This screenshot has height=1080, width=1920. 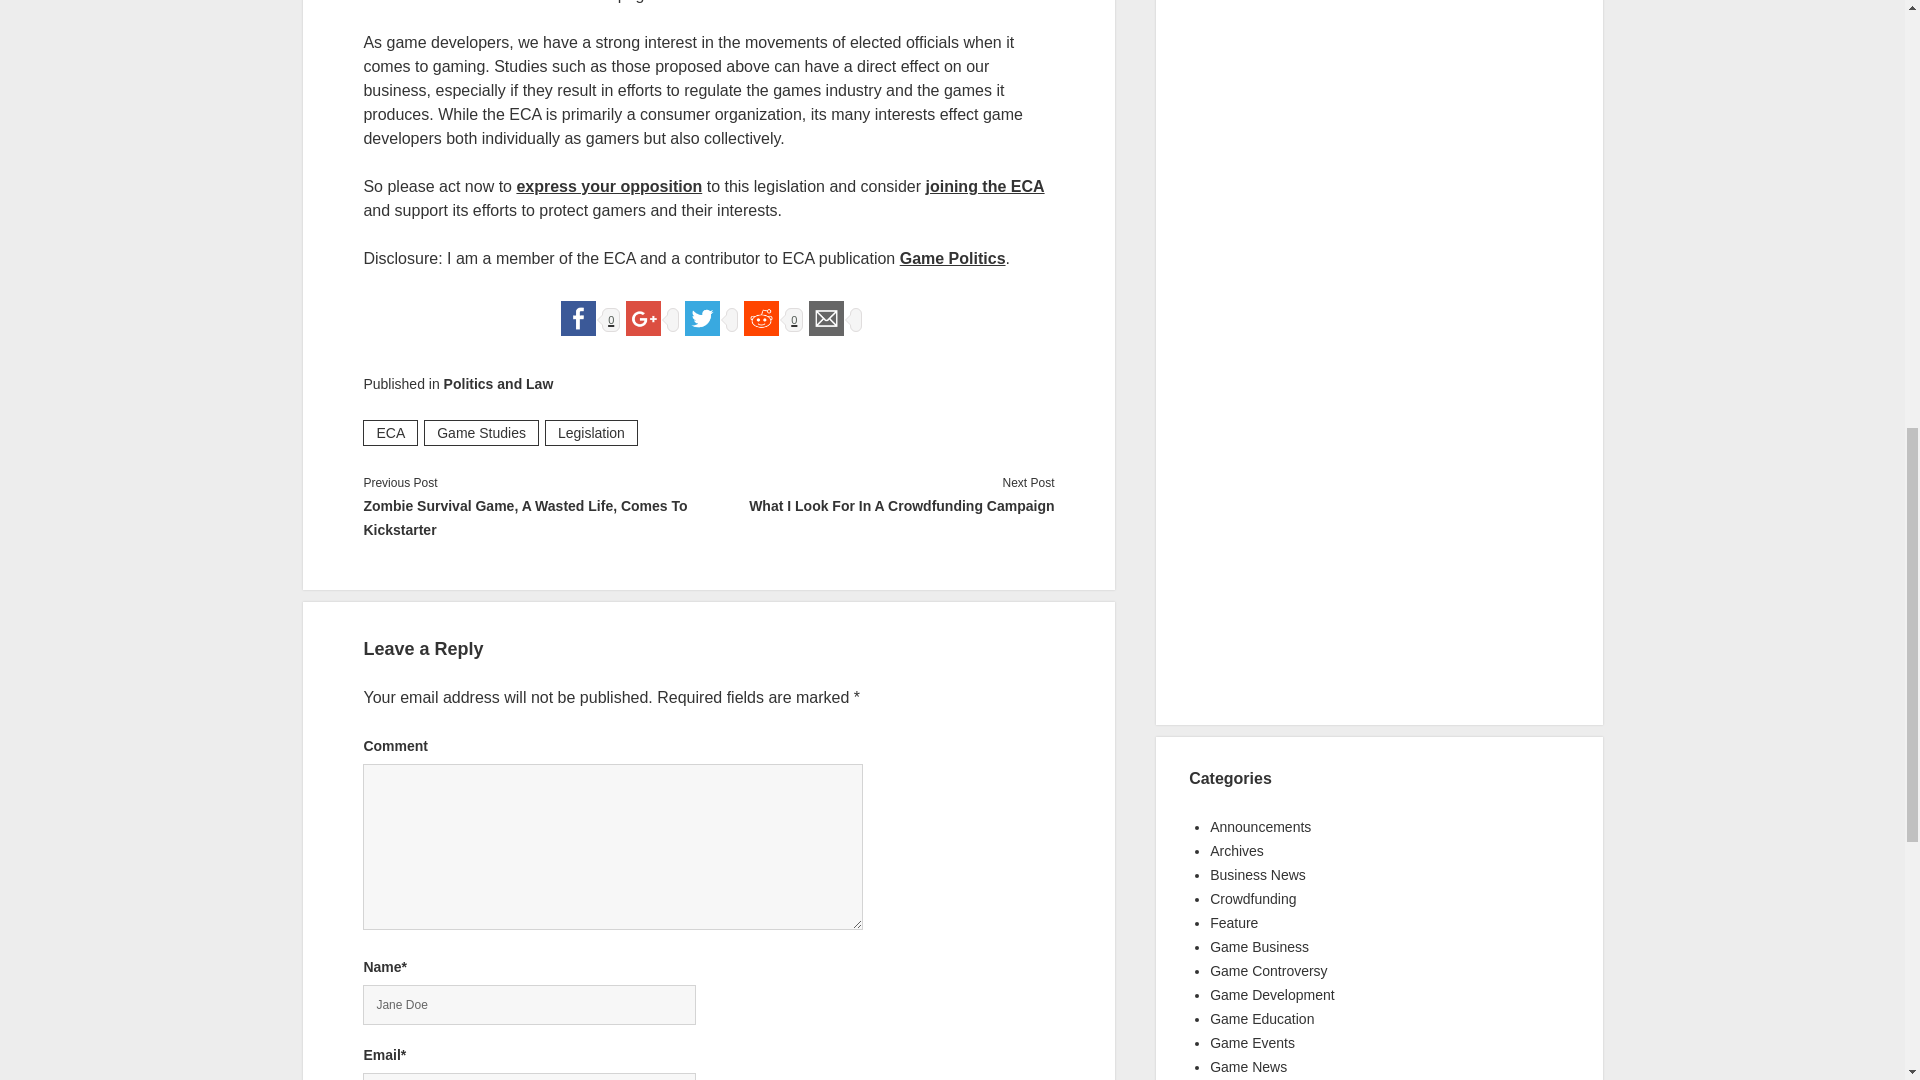 What do you see at coordinates (498, 384) in the screenshot?
I see `View all posts in Politics and Law` at bounding box center [498, 384].